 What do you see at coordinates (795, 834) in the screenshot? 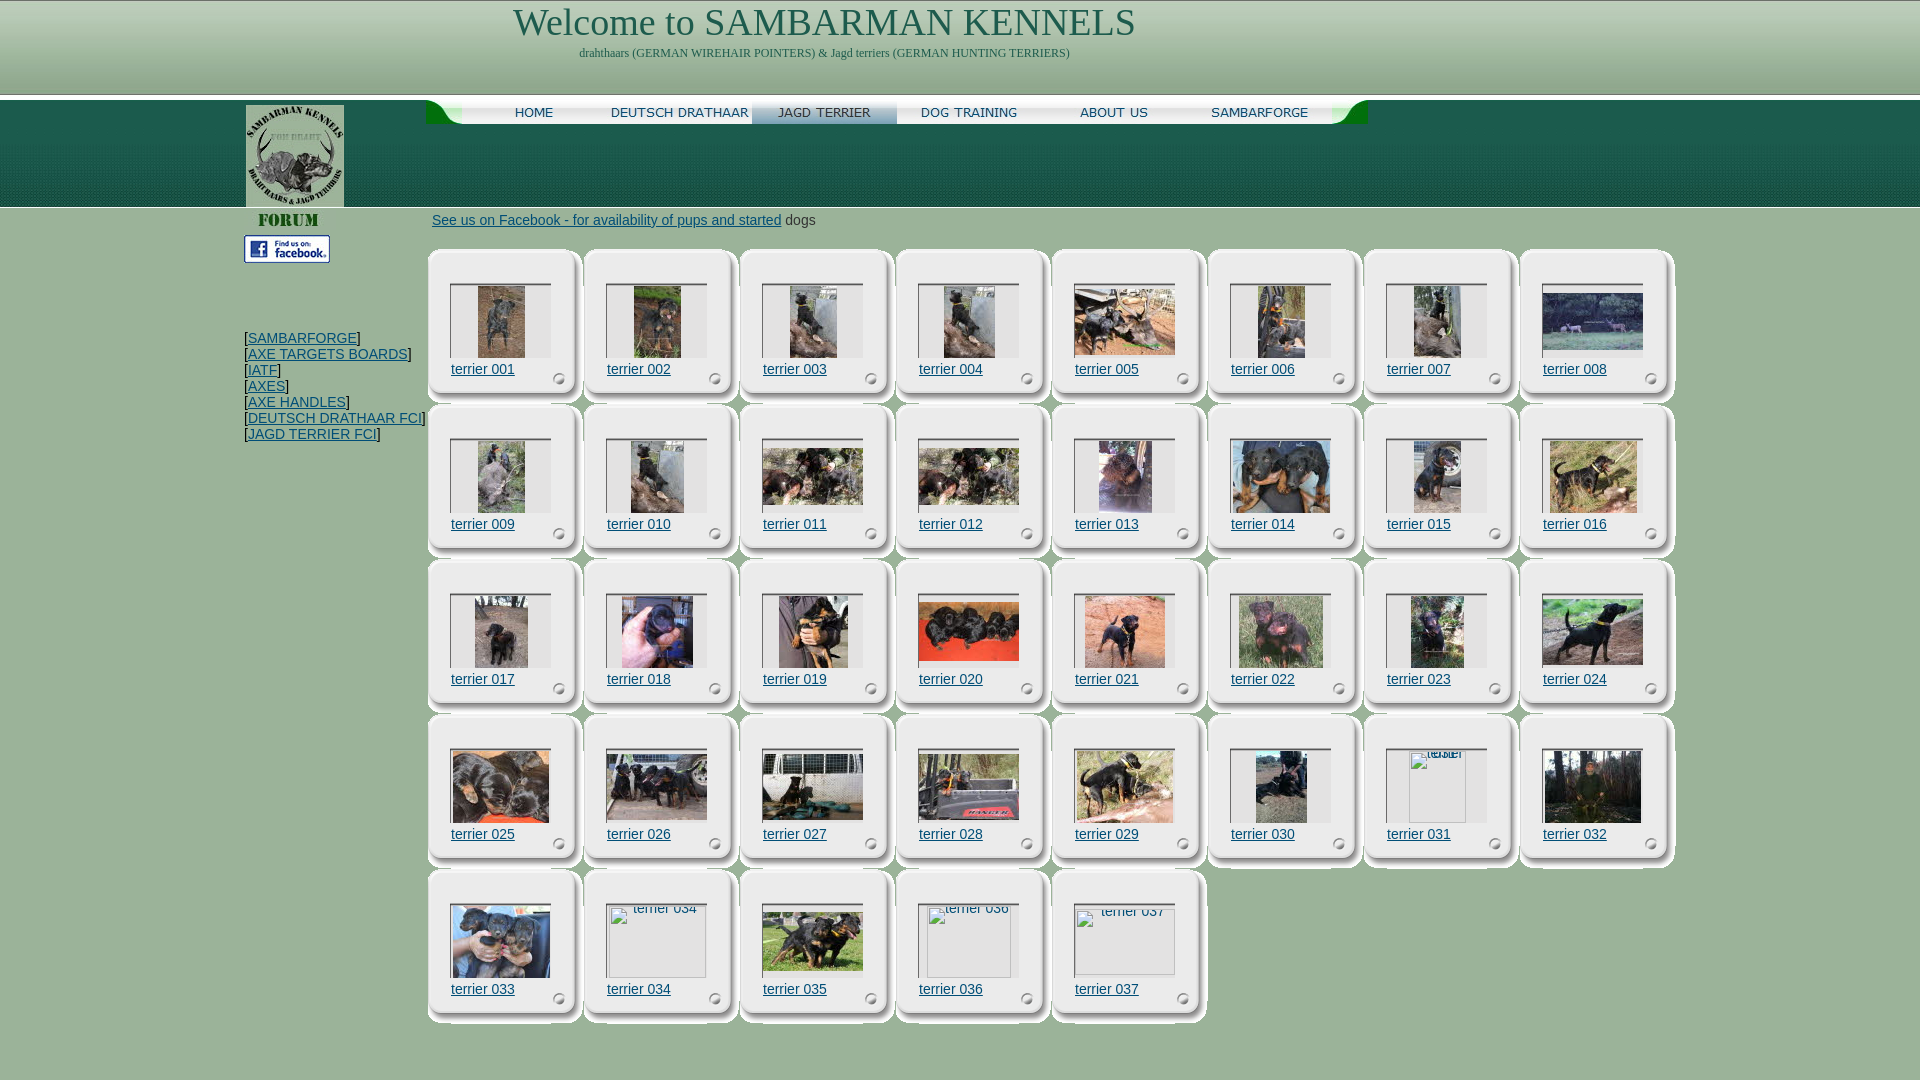
I see `terrier 027` at bounding box center [795, 834].